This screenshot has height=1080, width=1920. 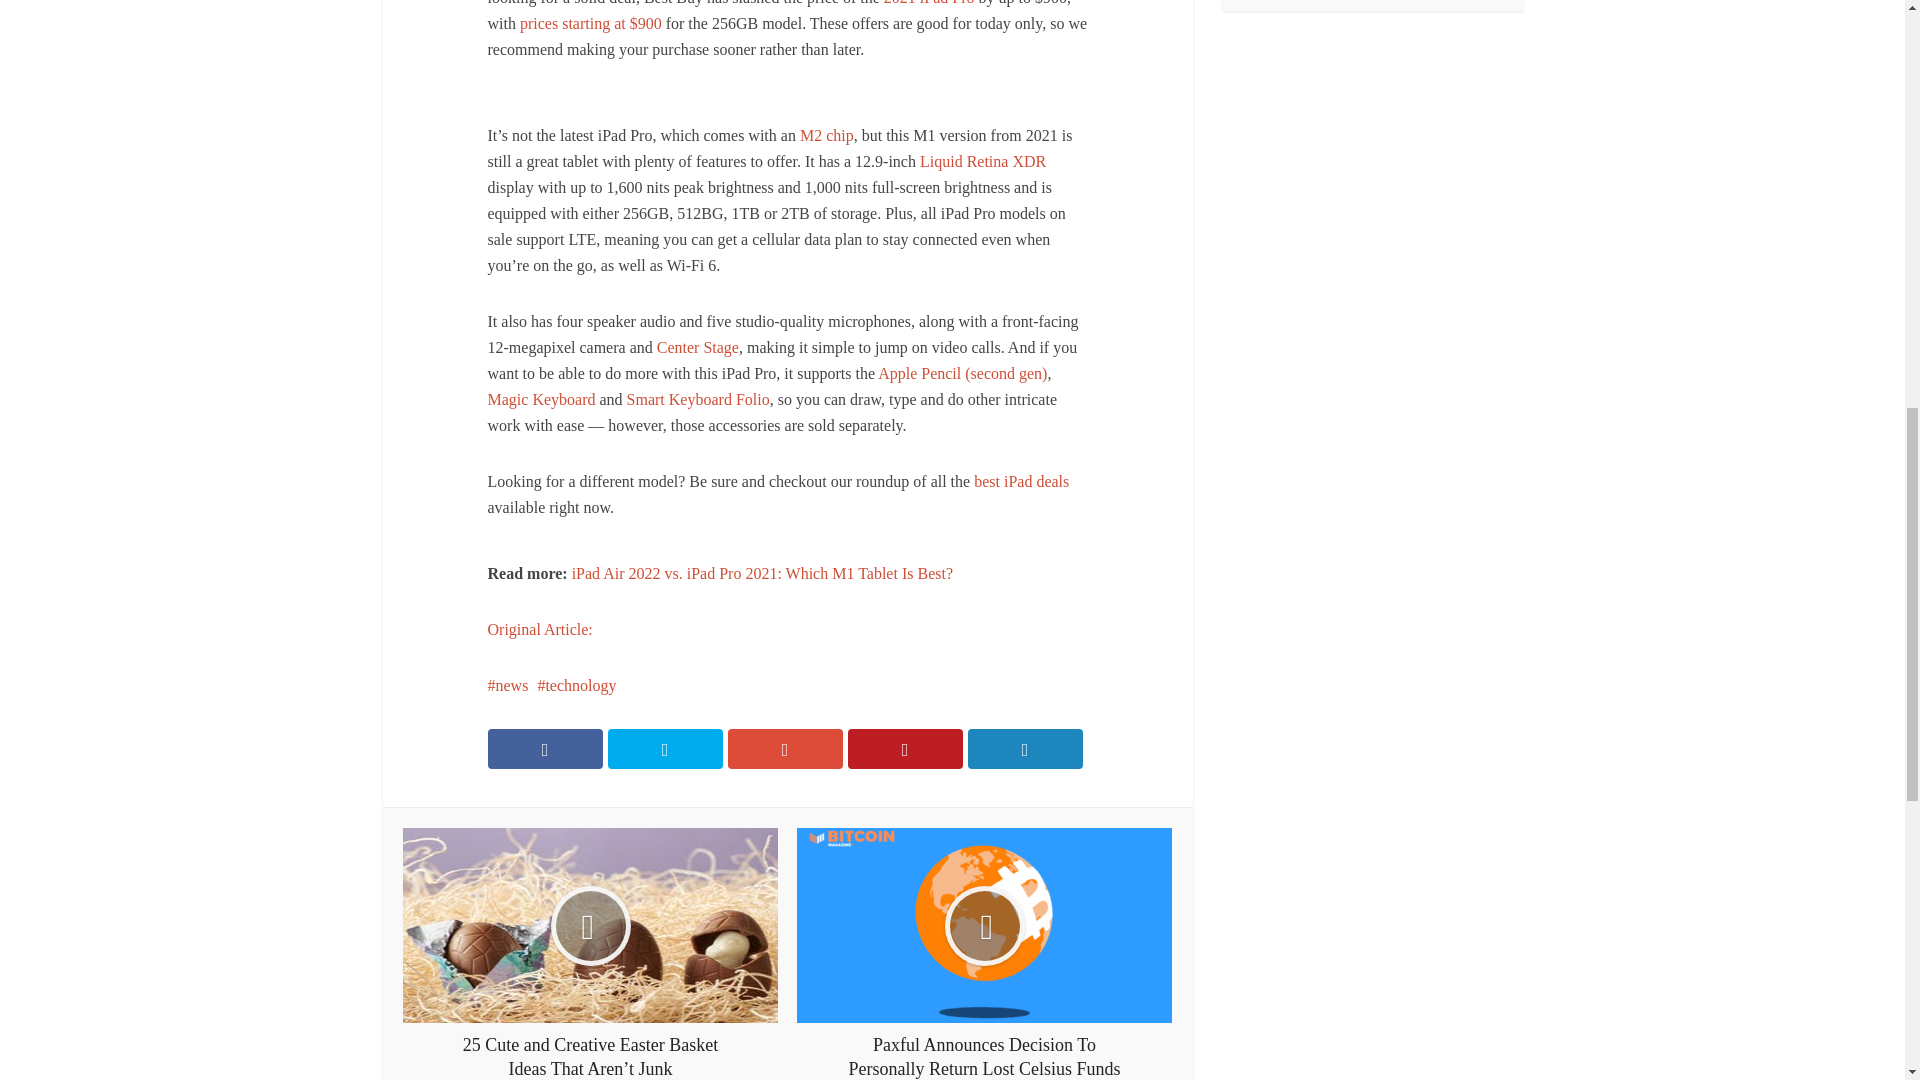 I want to click on Magic Keyboard, so click(x=541, y=399).